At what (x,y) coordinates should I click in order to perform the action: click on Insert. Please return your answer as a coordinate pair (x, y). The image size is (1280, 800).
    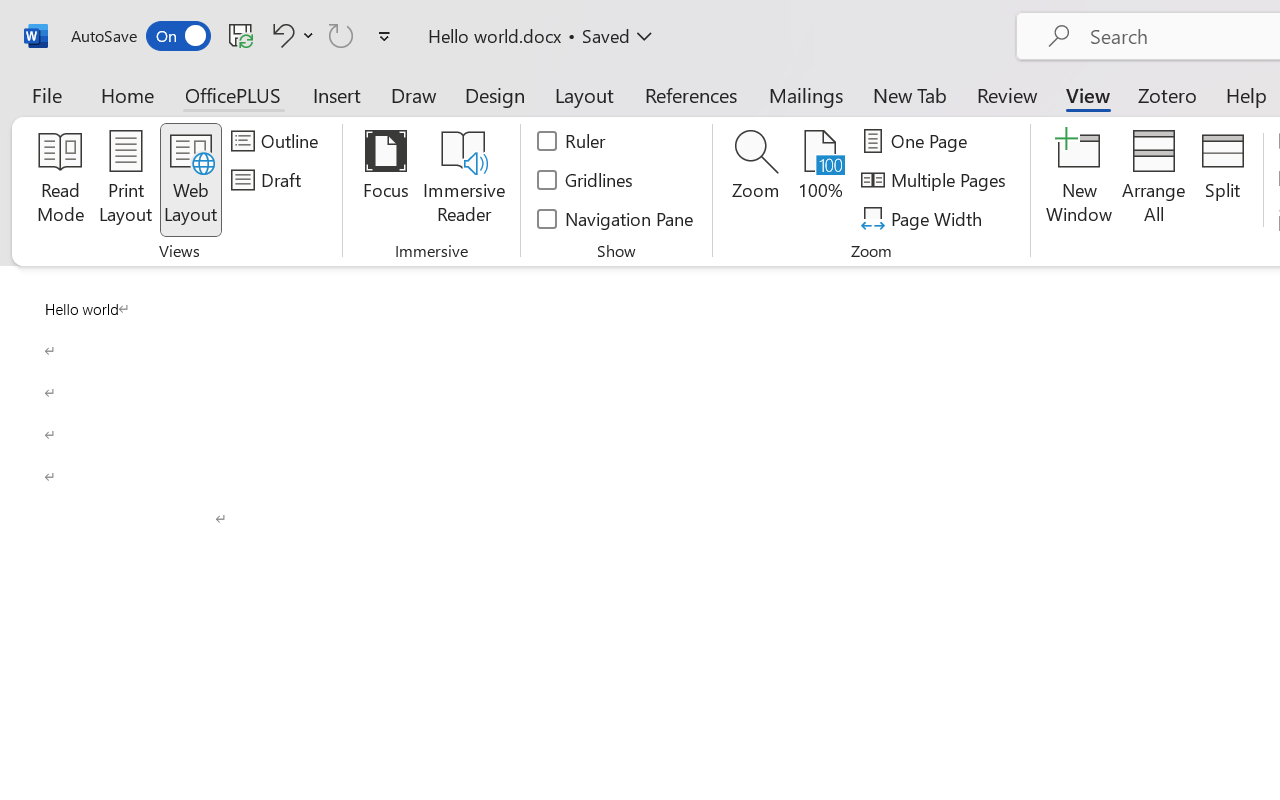
    Looking at the image, I should click on (338, 94).